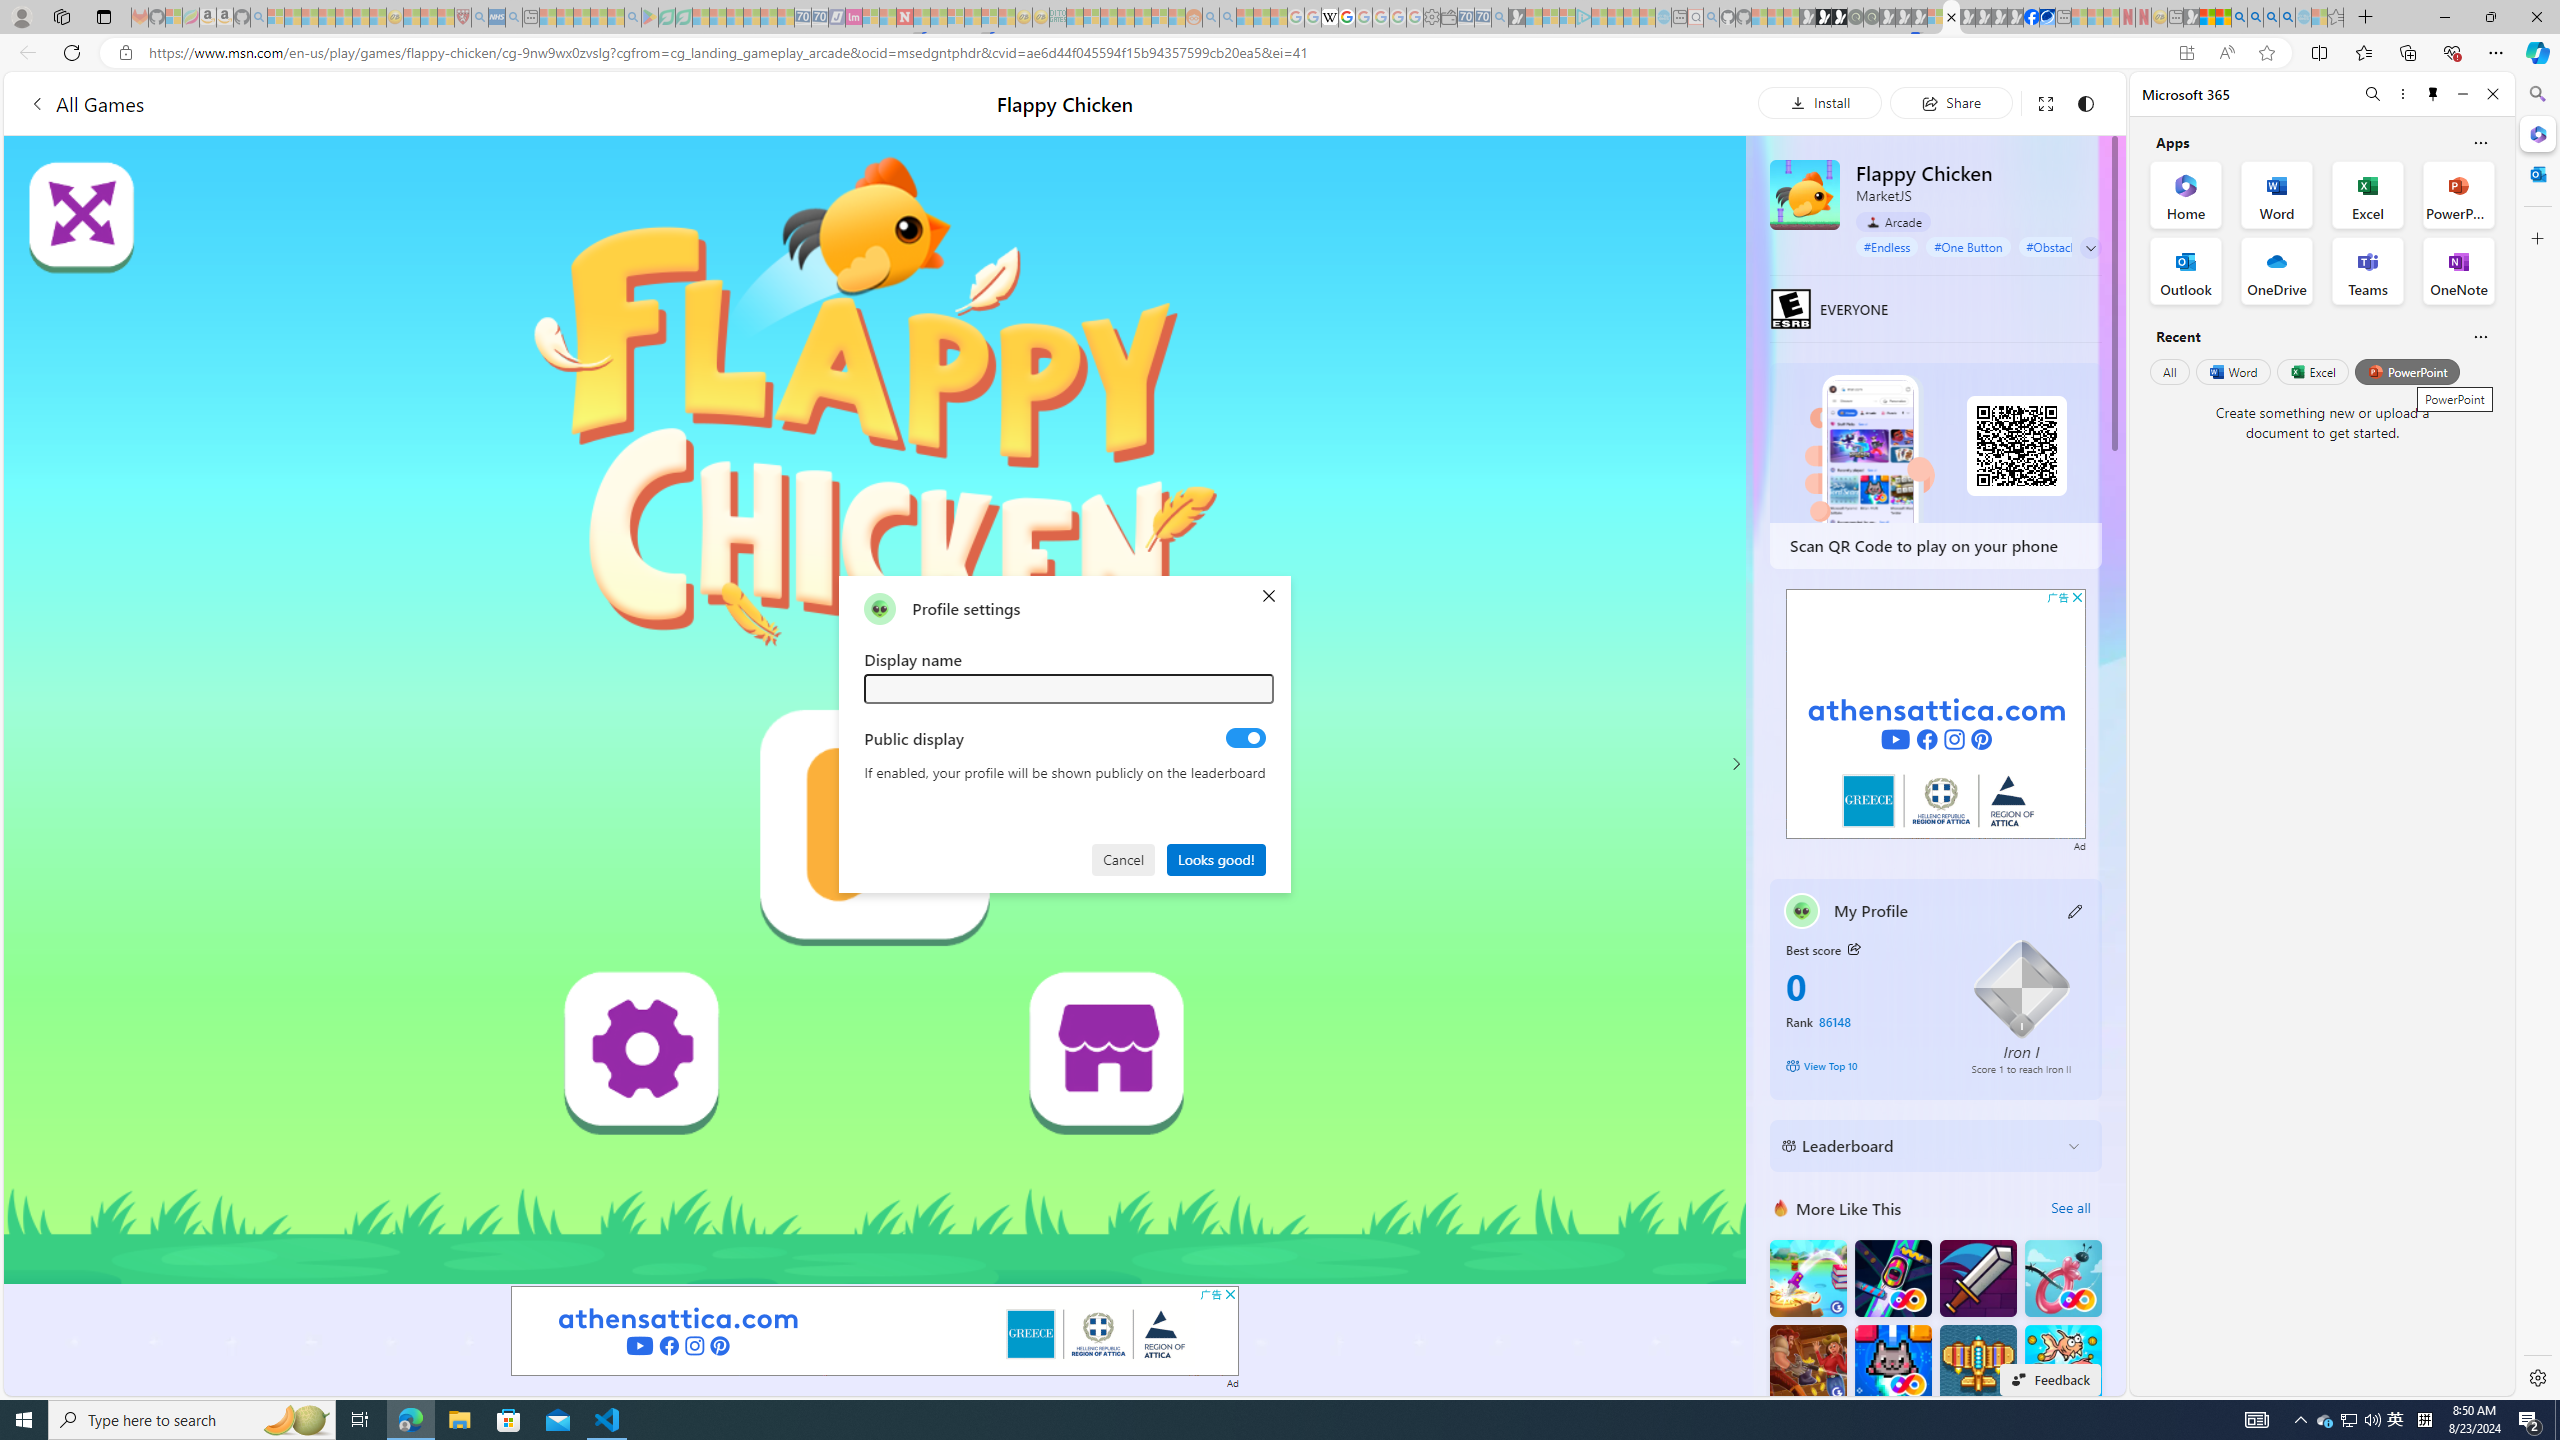 This screenshot has height=1440, width=2560. Describe the element at coordinates (2191, 17) in the screenshot. I see `MSN - Sleeping` at that location.